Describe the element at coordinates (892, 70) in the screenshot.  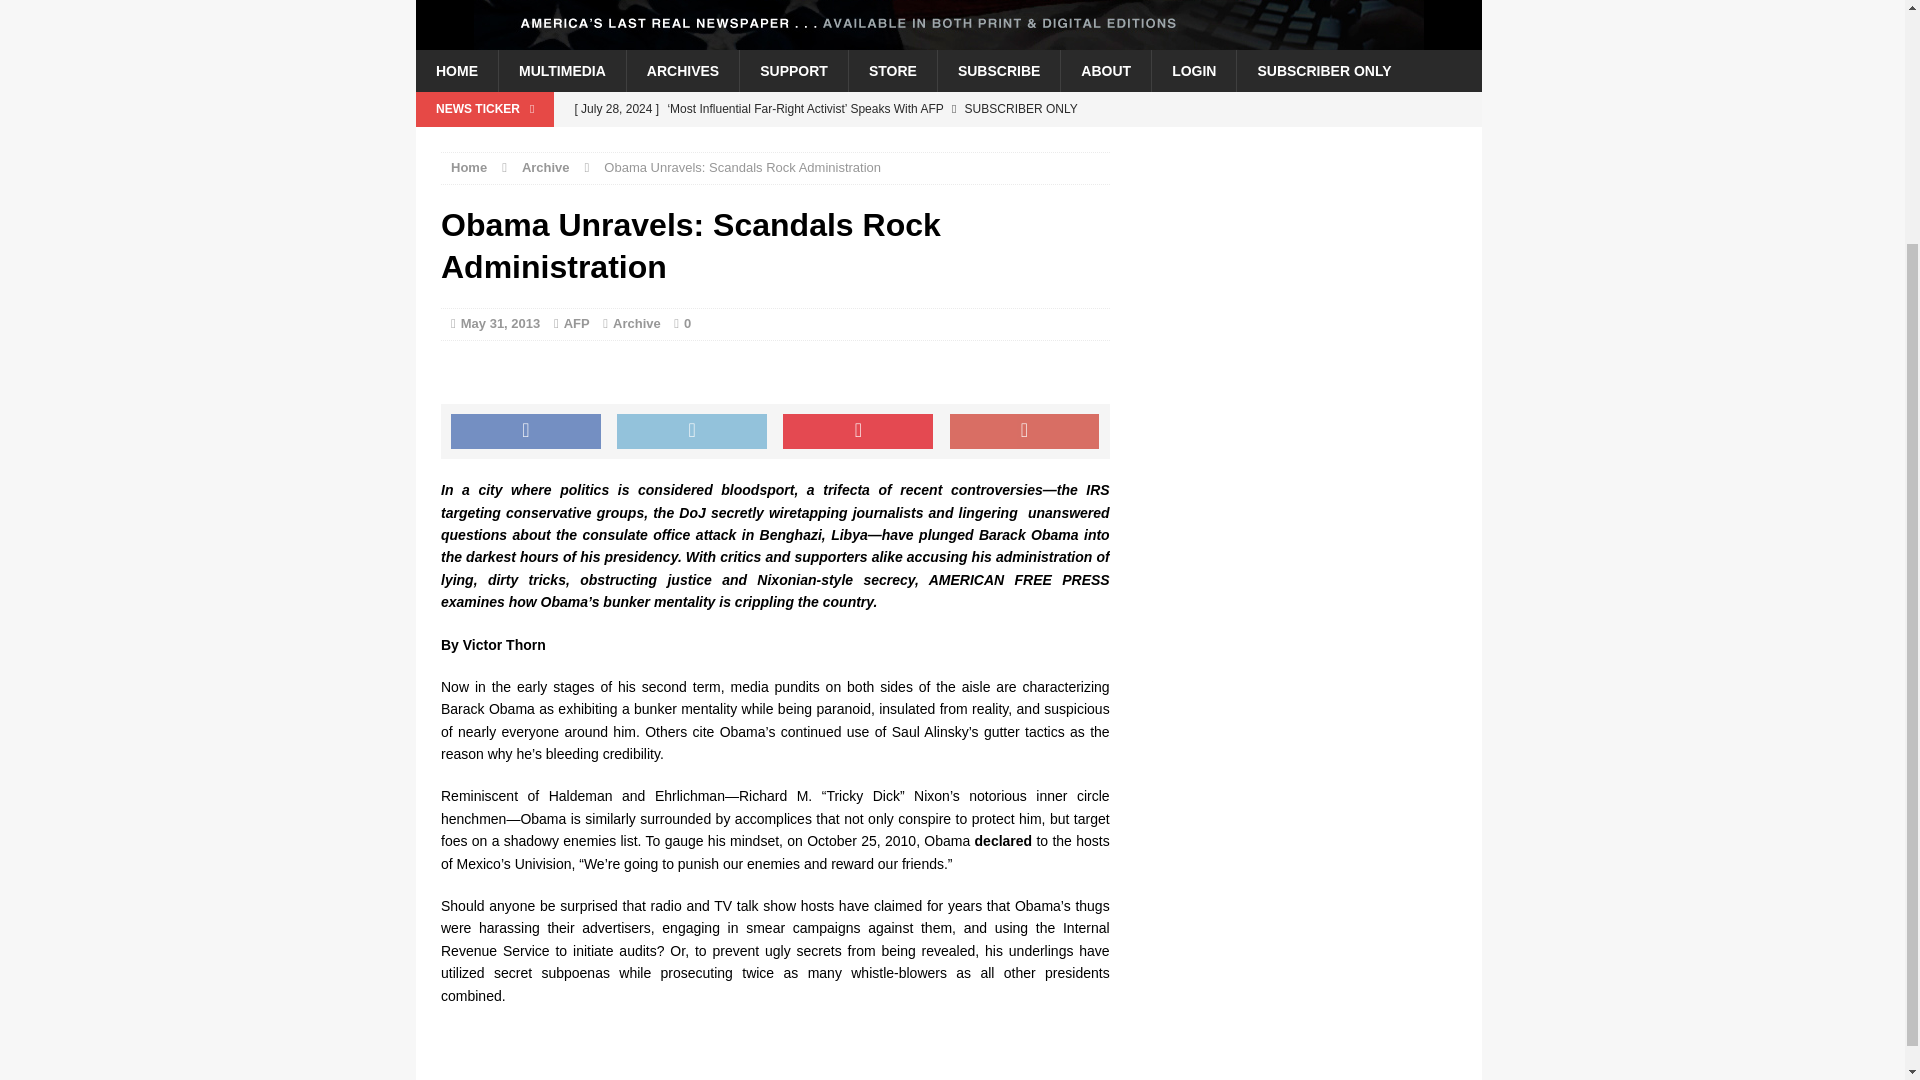
I see `STORE` at that location.